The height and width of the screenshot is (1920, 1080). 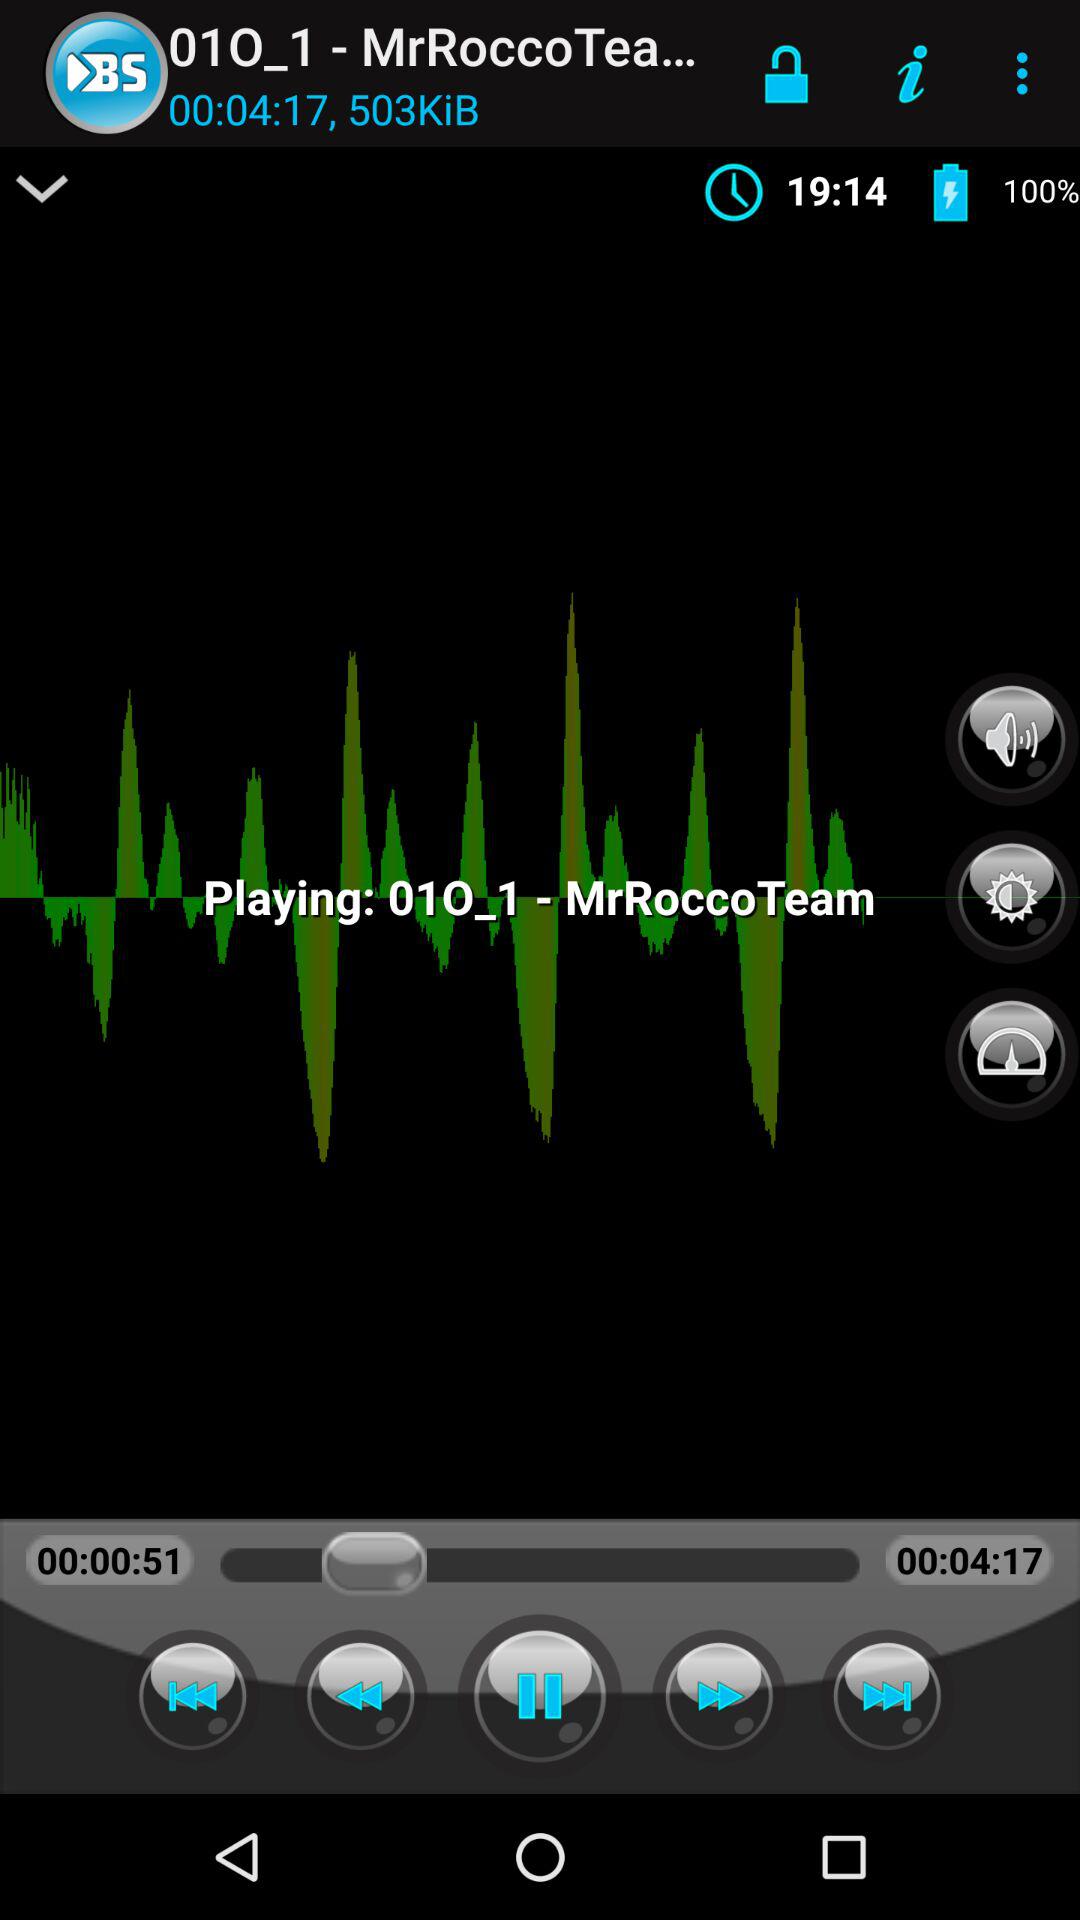 I want to click on skip forward, so click(x=719, y=1696).